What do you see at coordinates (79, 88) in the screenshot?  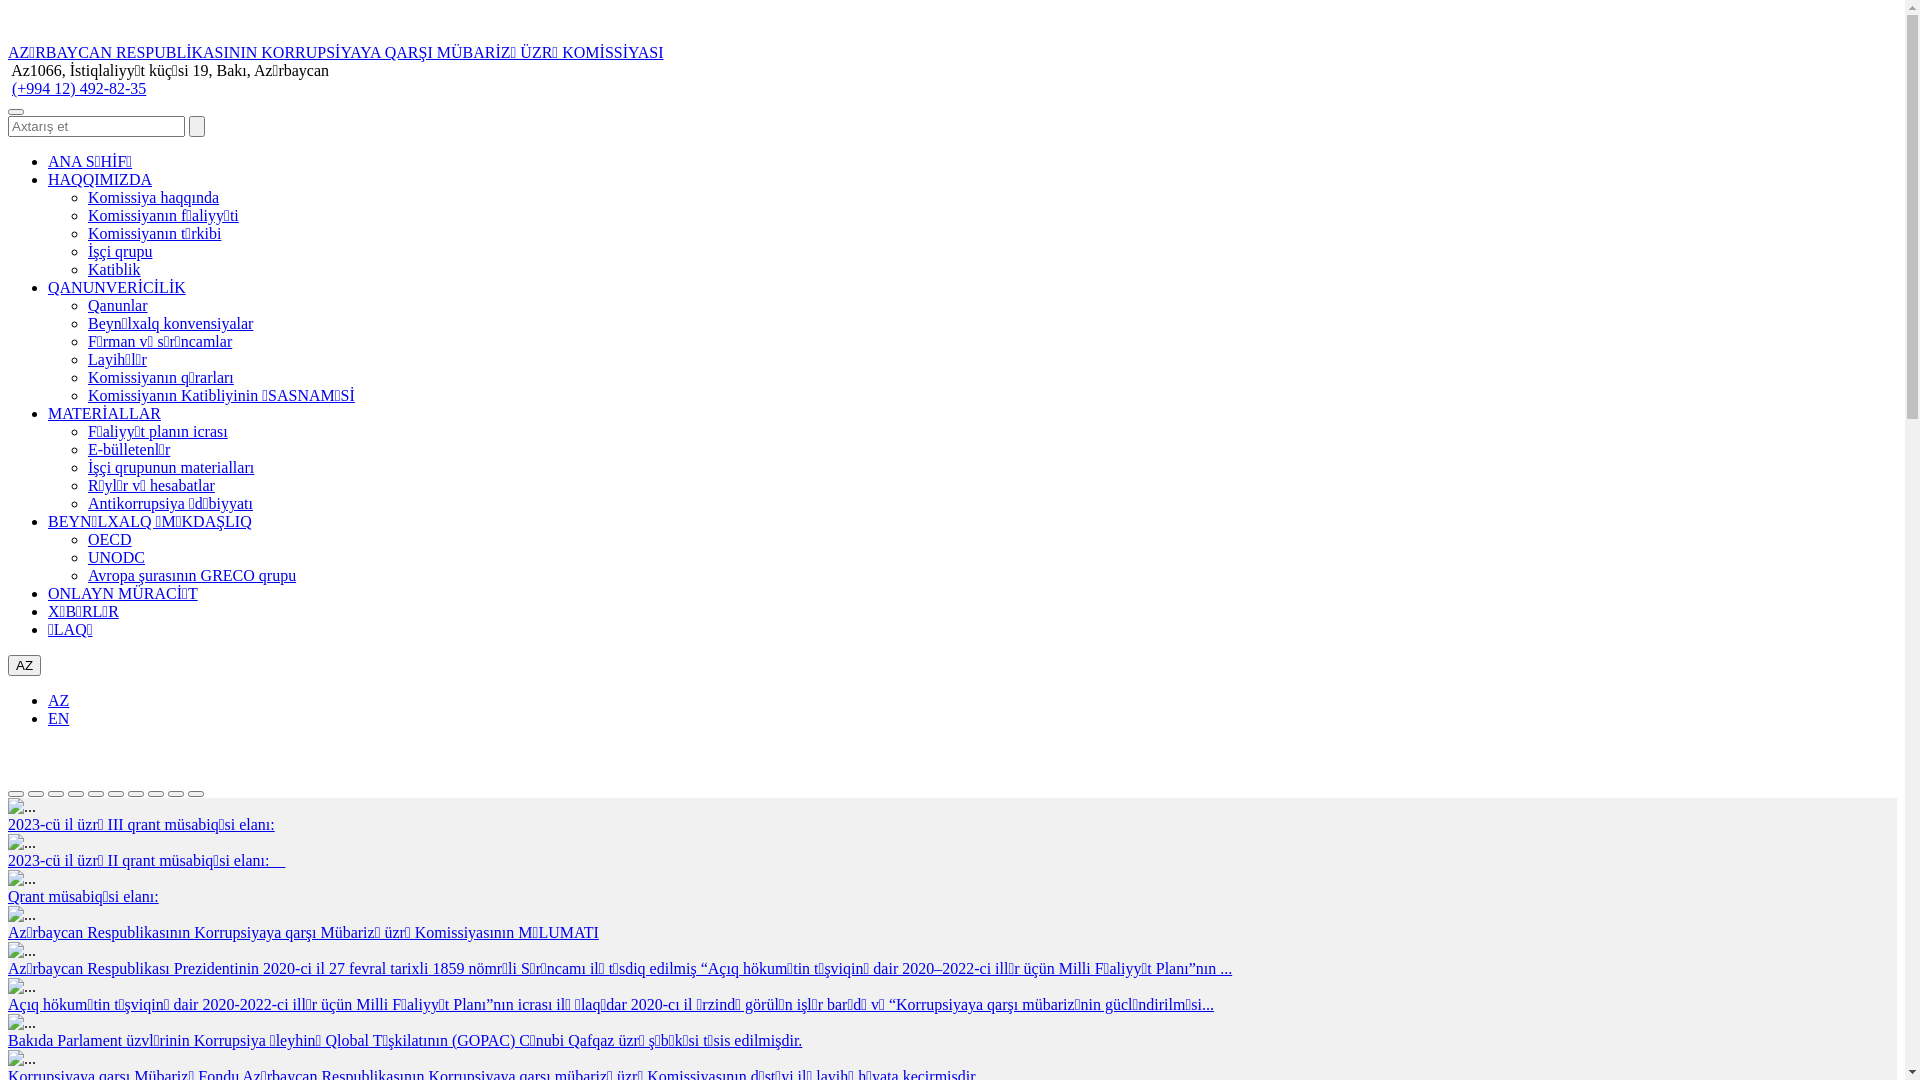 I see `(+994 12) 492-82-35` at bounding box center [79, 88].